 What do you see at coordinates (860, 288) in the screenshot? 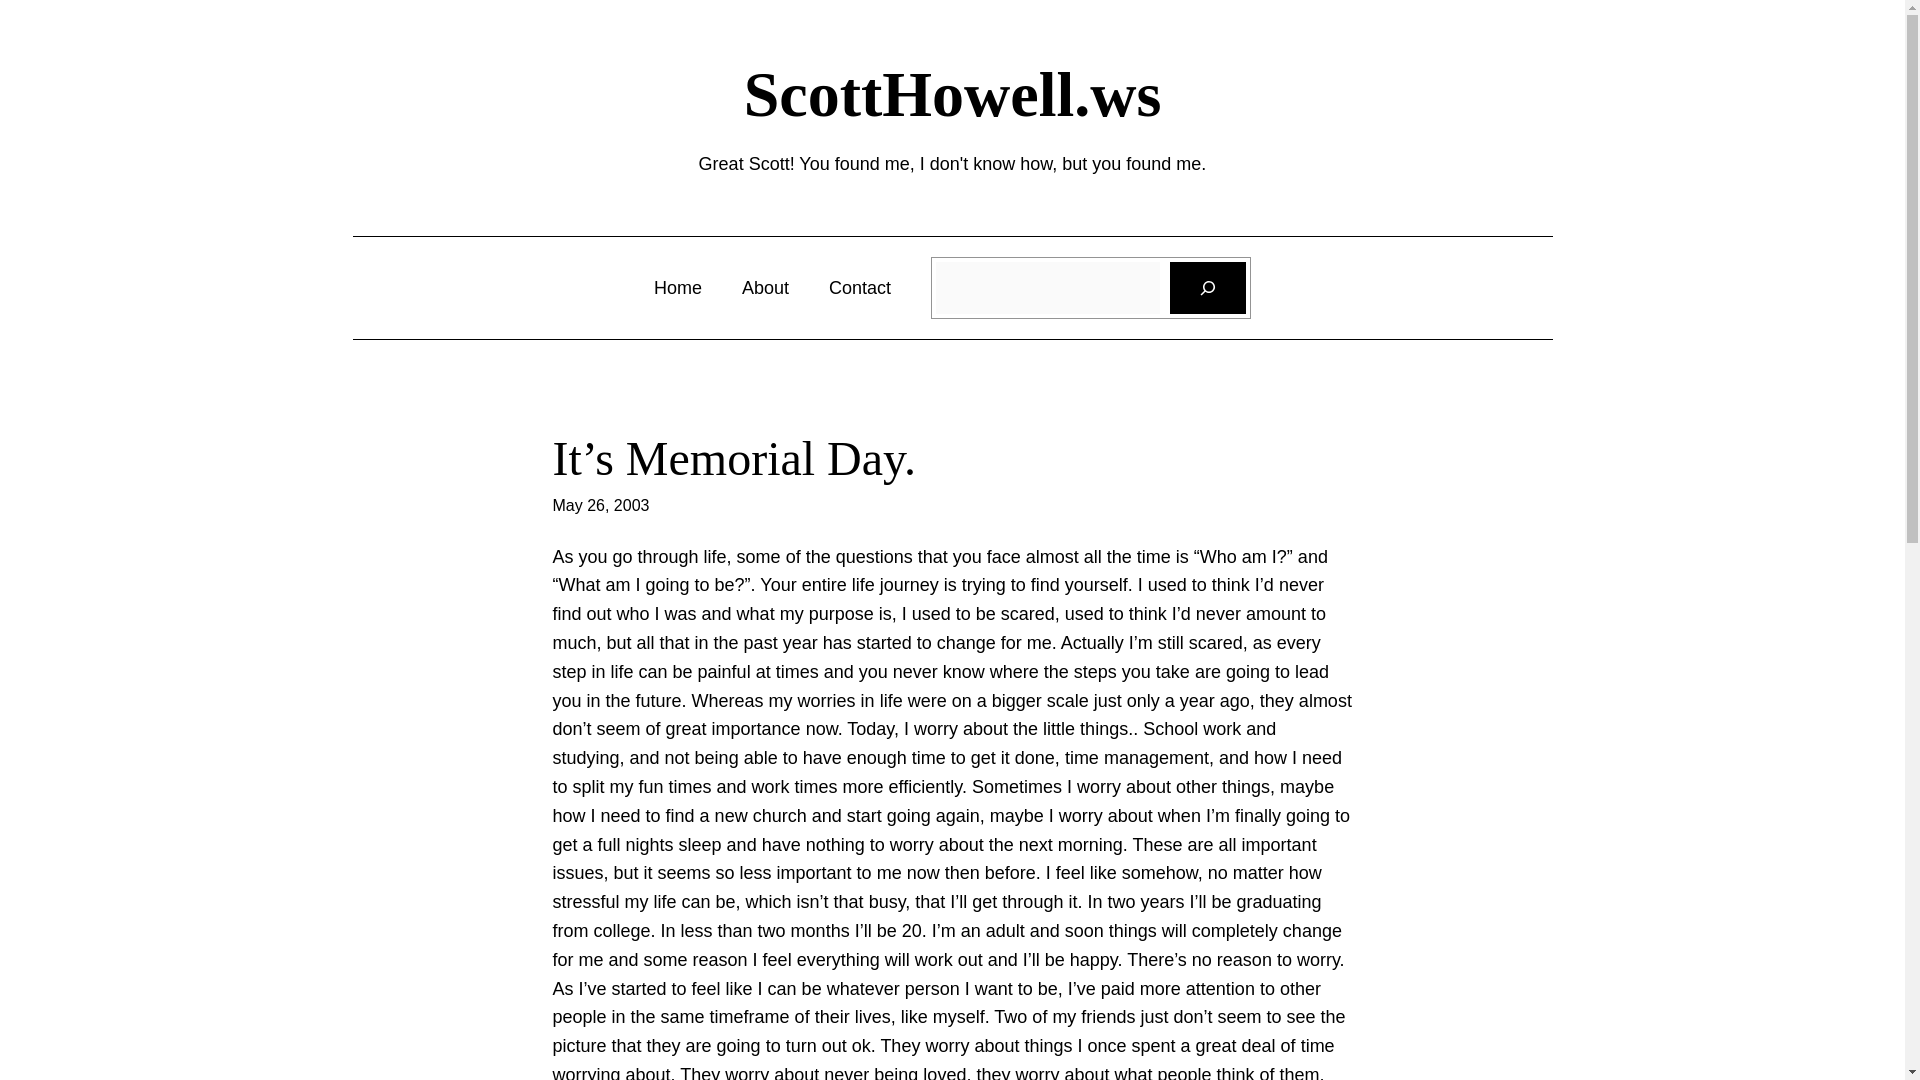
I see `Contact` at bounding box center [860, 288].